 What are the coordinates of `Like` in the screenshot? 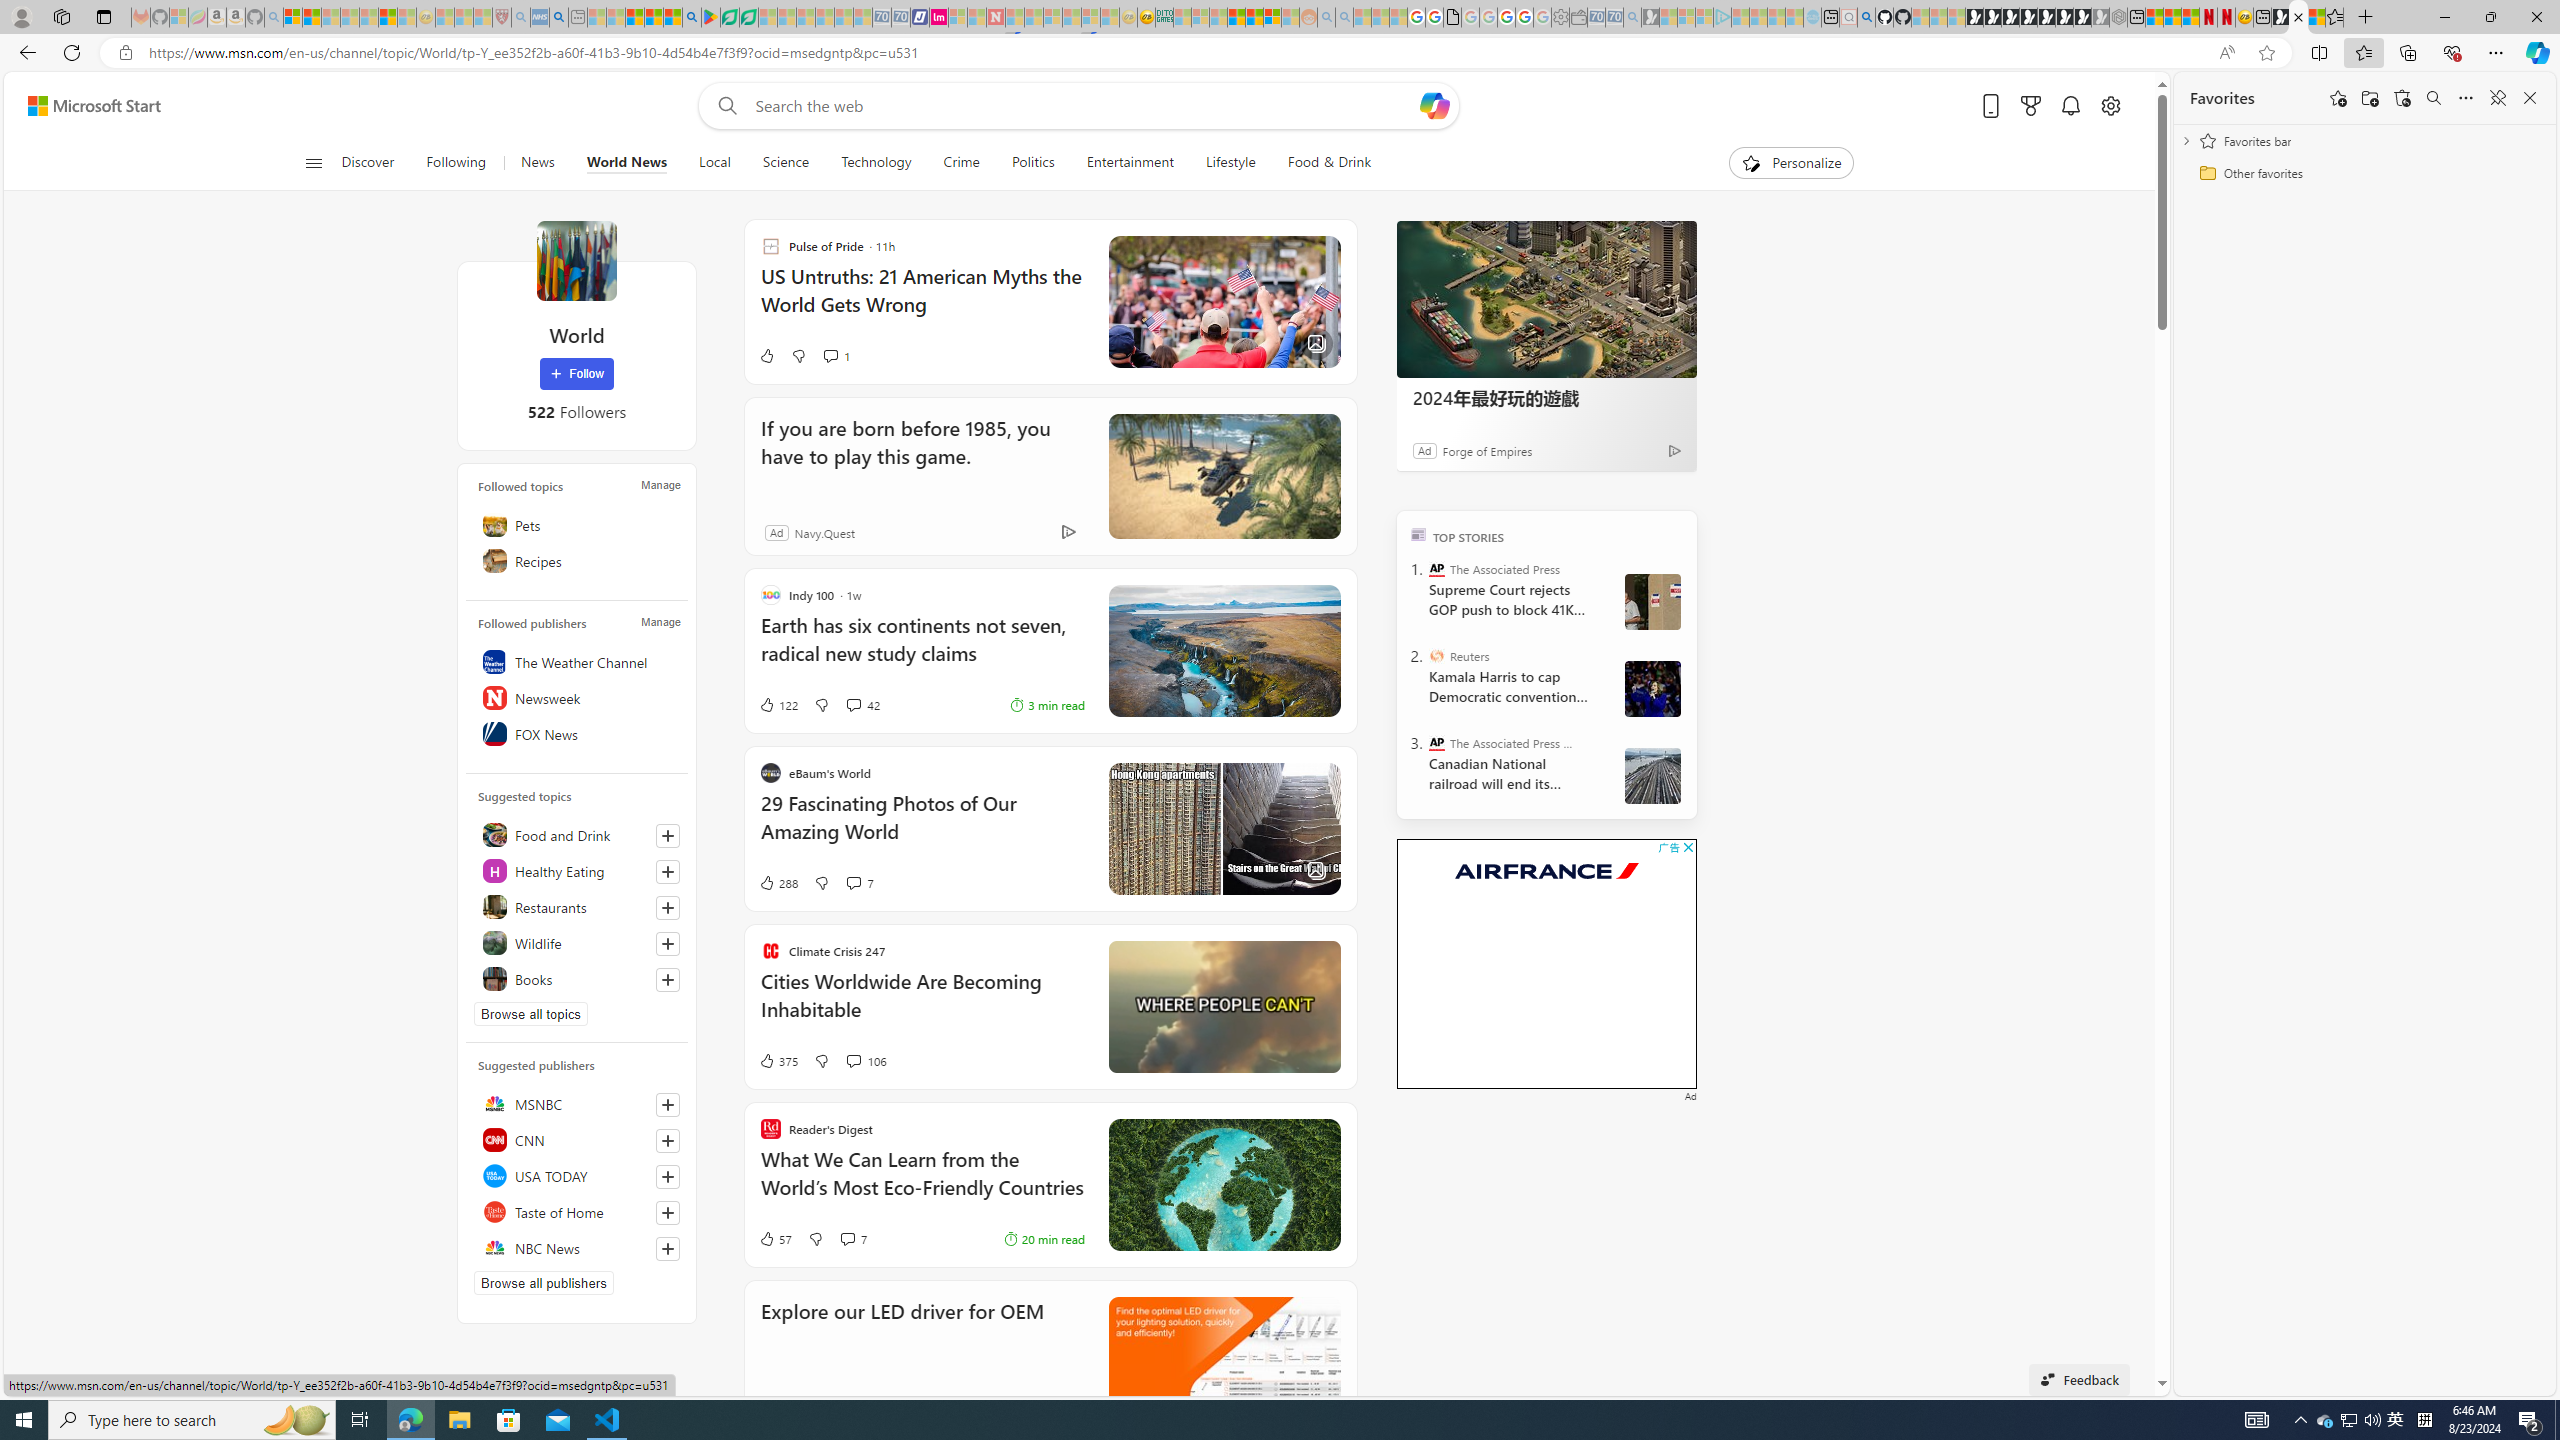 It's located at (766, 356).